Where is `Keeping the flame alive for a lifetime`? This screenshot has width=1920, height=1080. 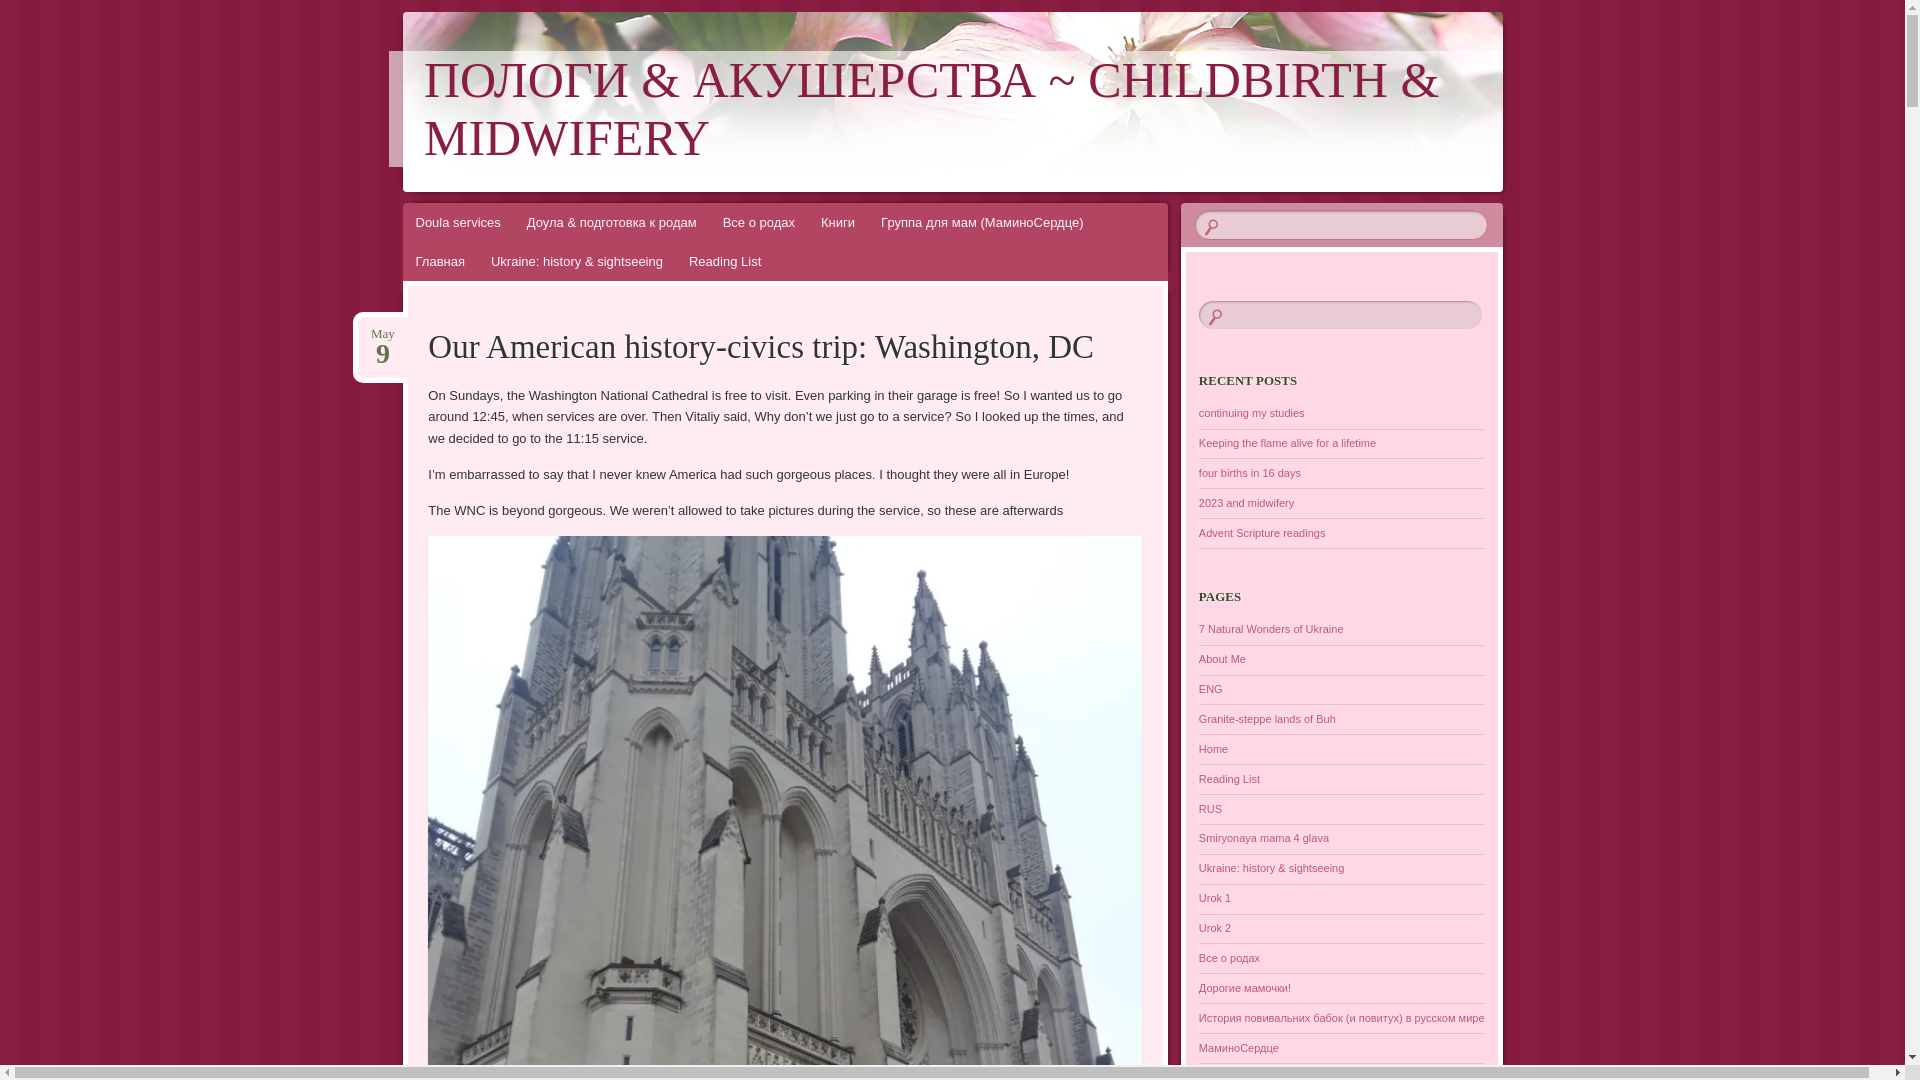
Keeping the flame alive for a lifetime is located at coordinates (1287, 443).